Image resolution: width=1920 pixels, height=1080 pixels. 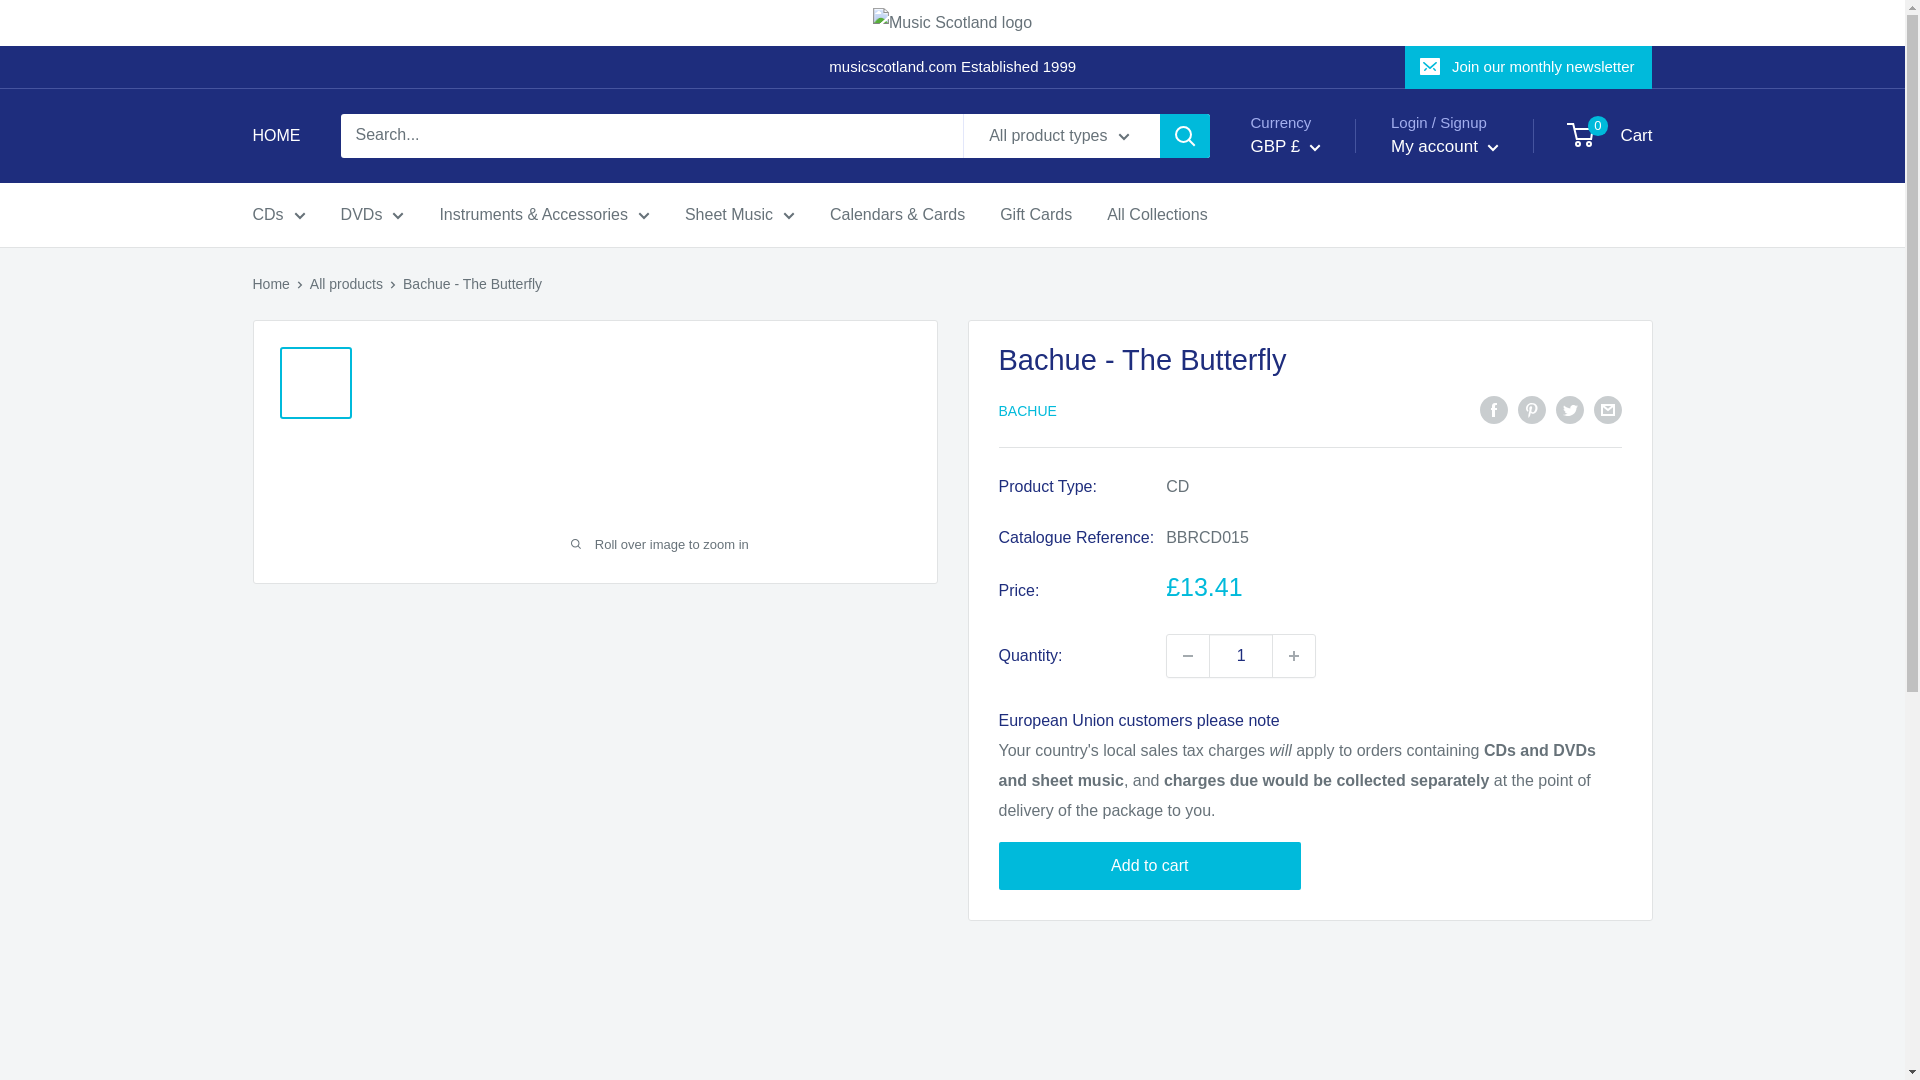 I want to click on Decrease quantity by 1, so click(x=1188, y=656).